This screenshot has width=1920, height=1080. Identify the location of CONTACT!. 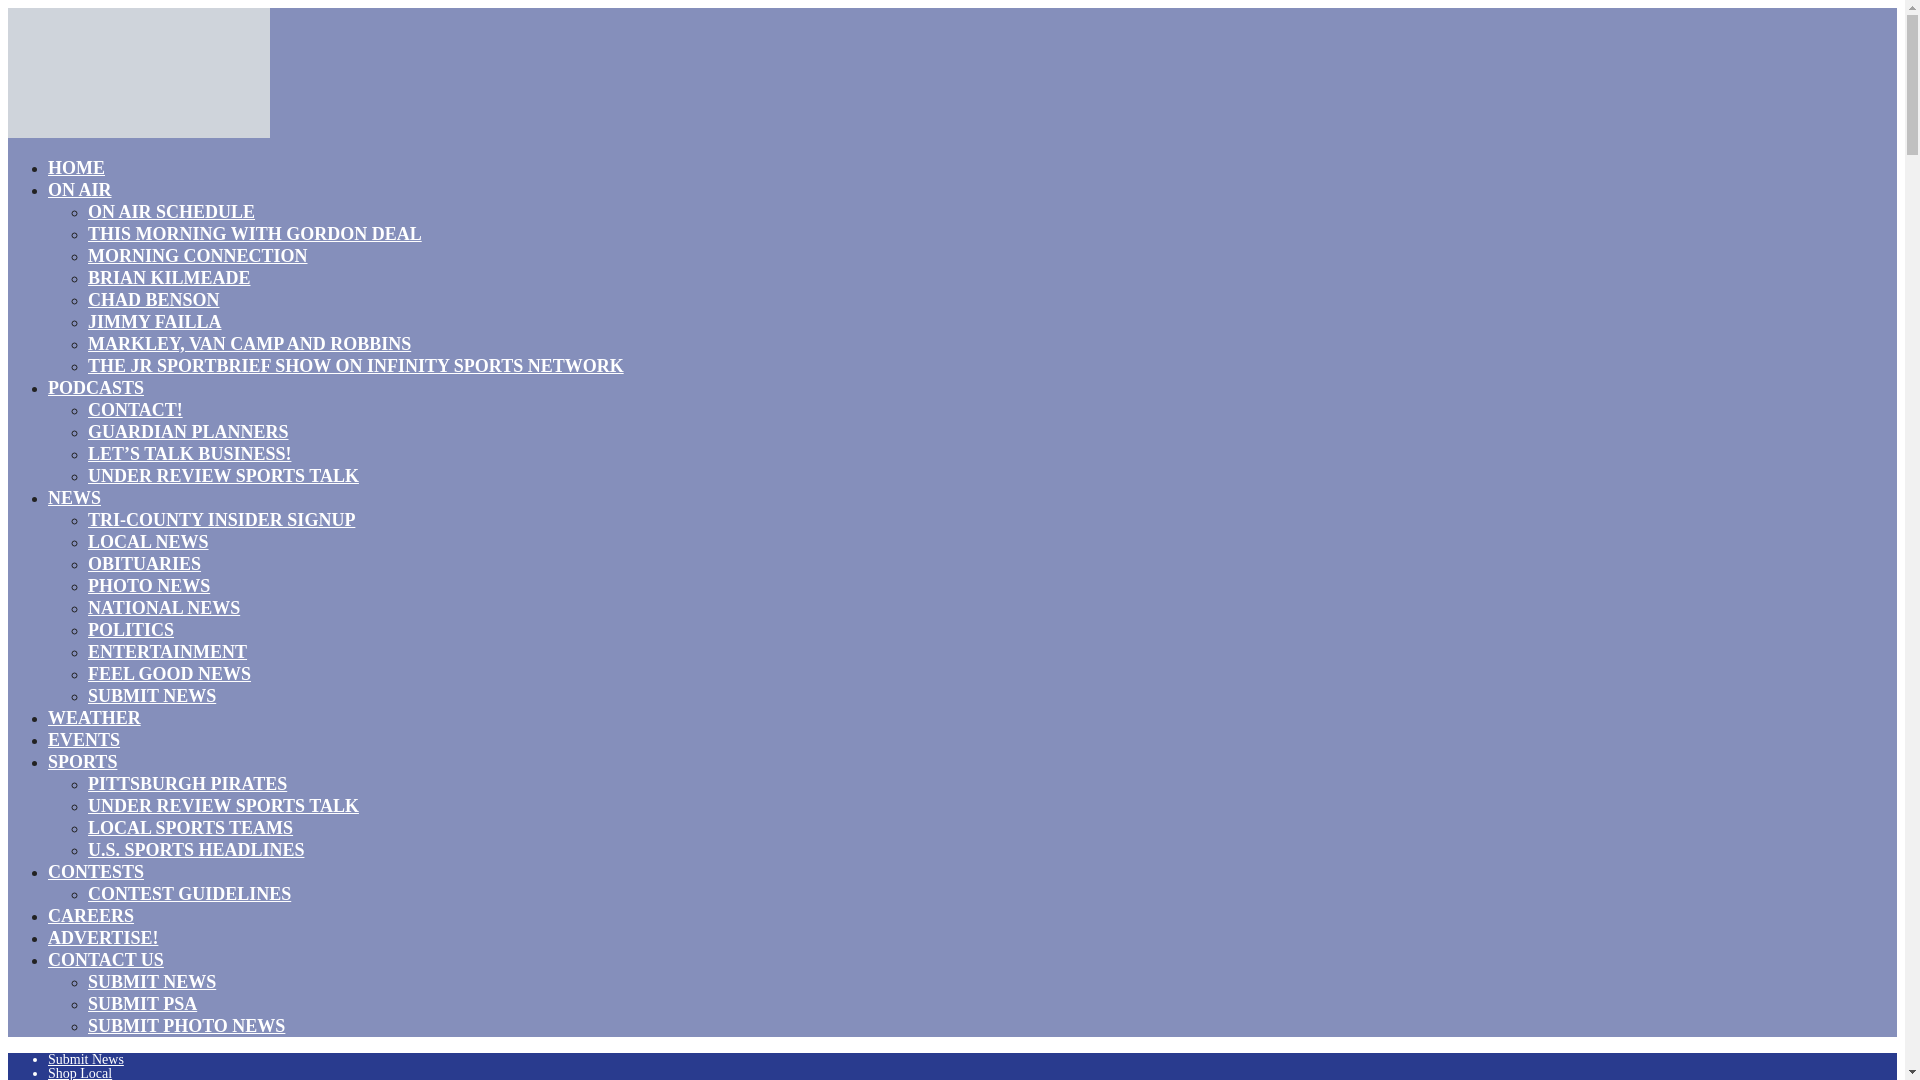
(135, 410).